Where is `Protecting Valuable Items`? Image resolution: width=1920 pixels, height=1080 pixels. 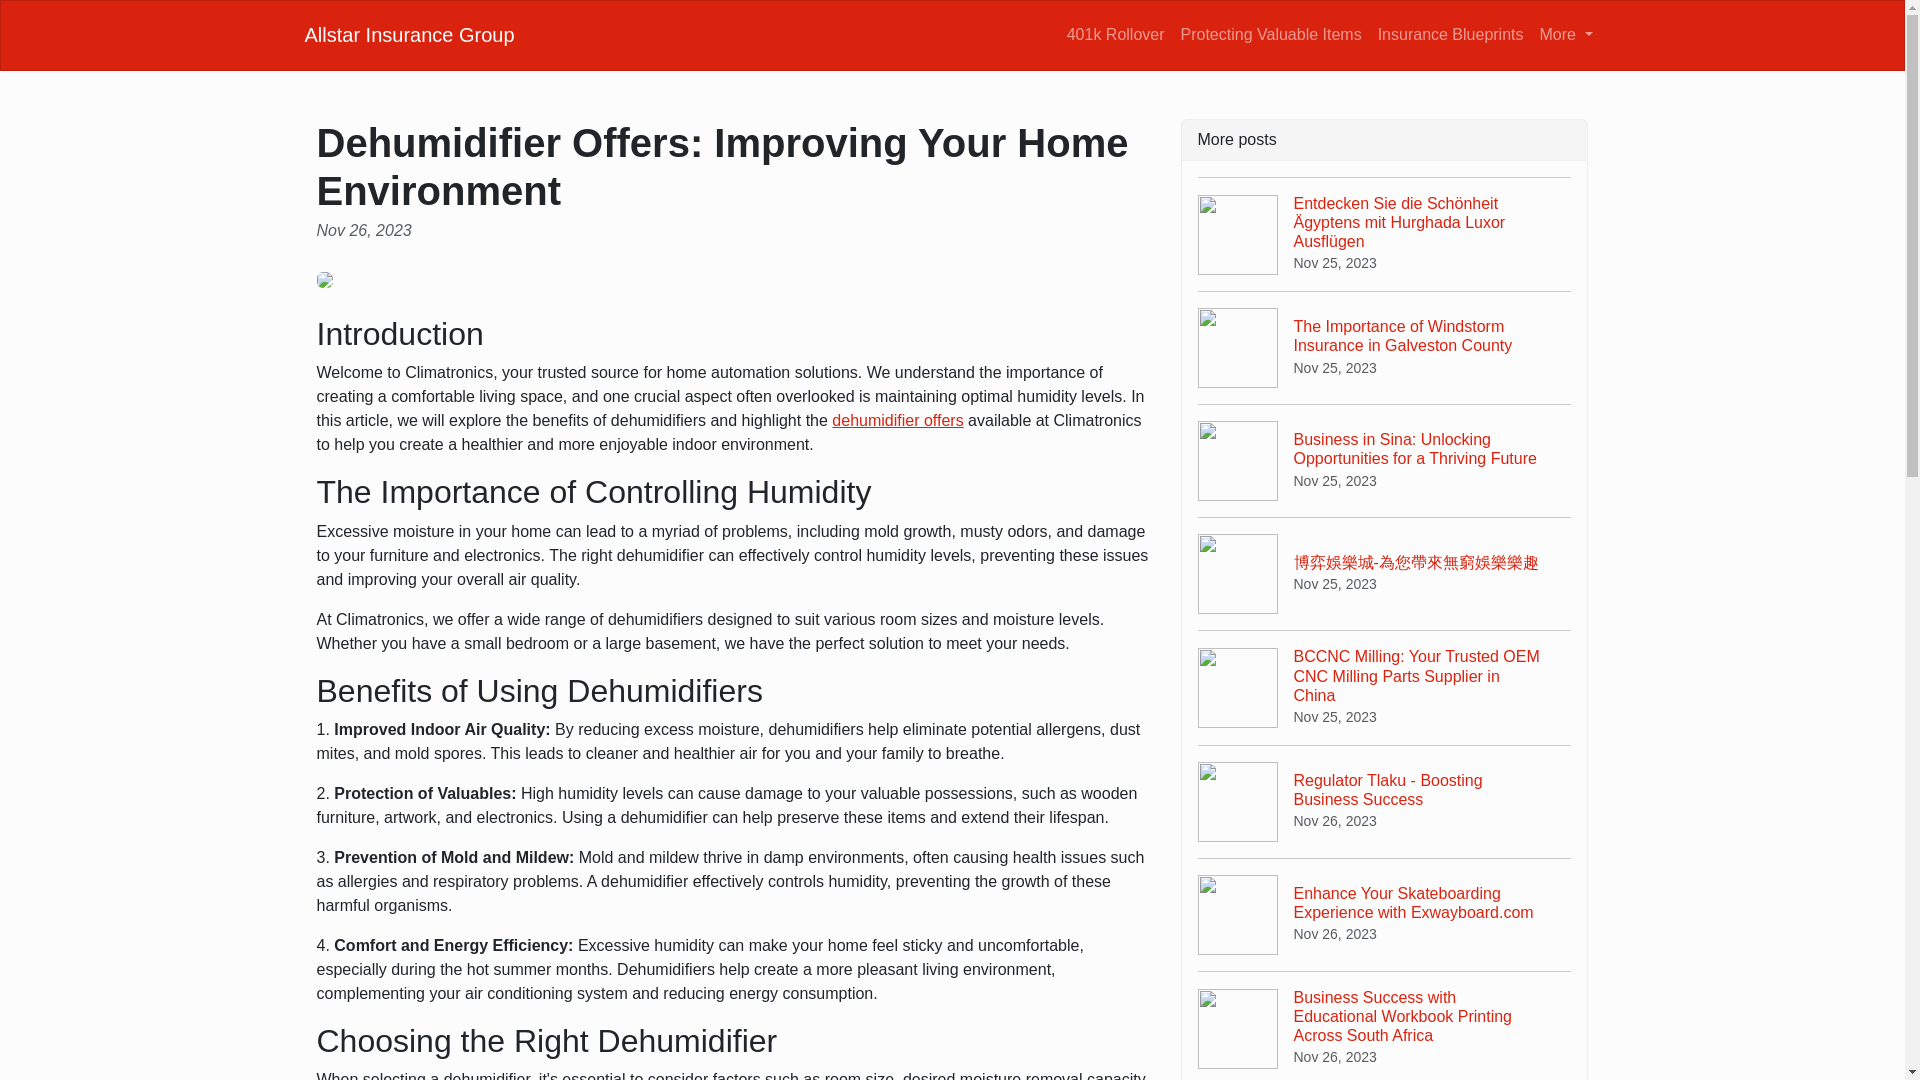
Protecting Valuable Items is located at coordinates (1272, 34).